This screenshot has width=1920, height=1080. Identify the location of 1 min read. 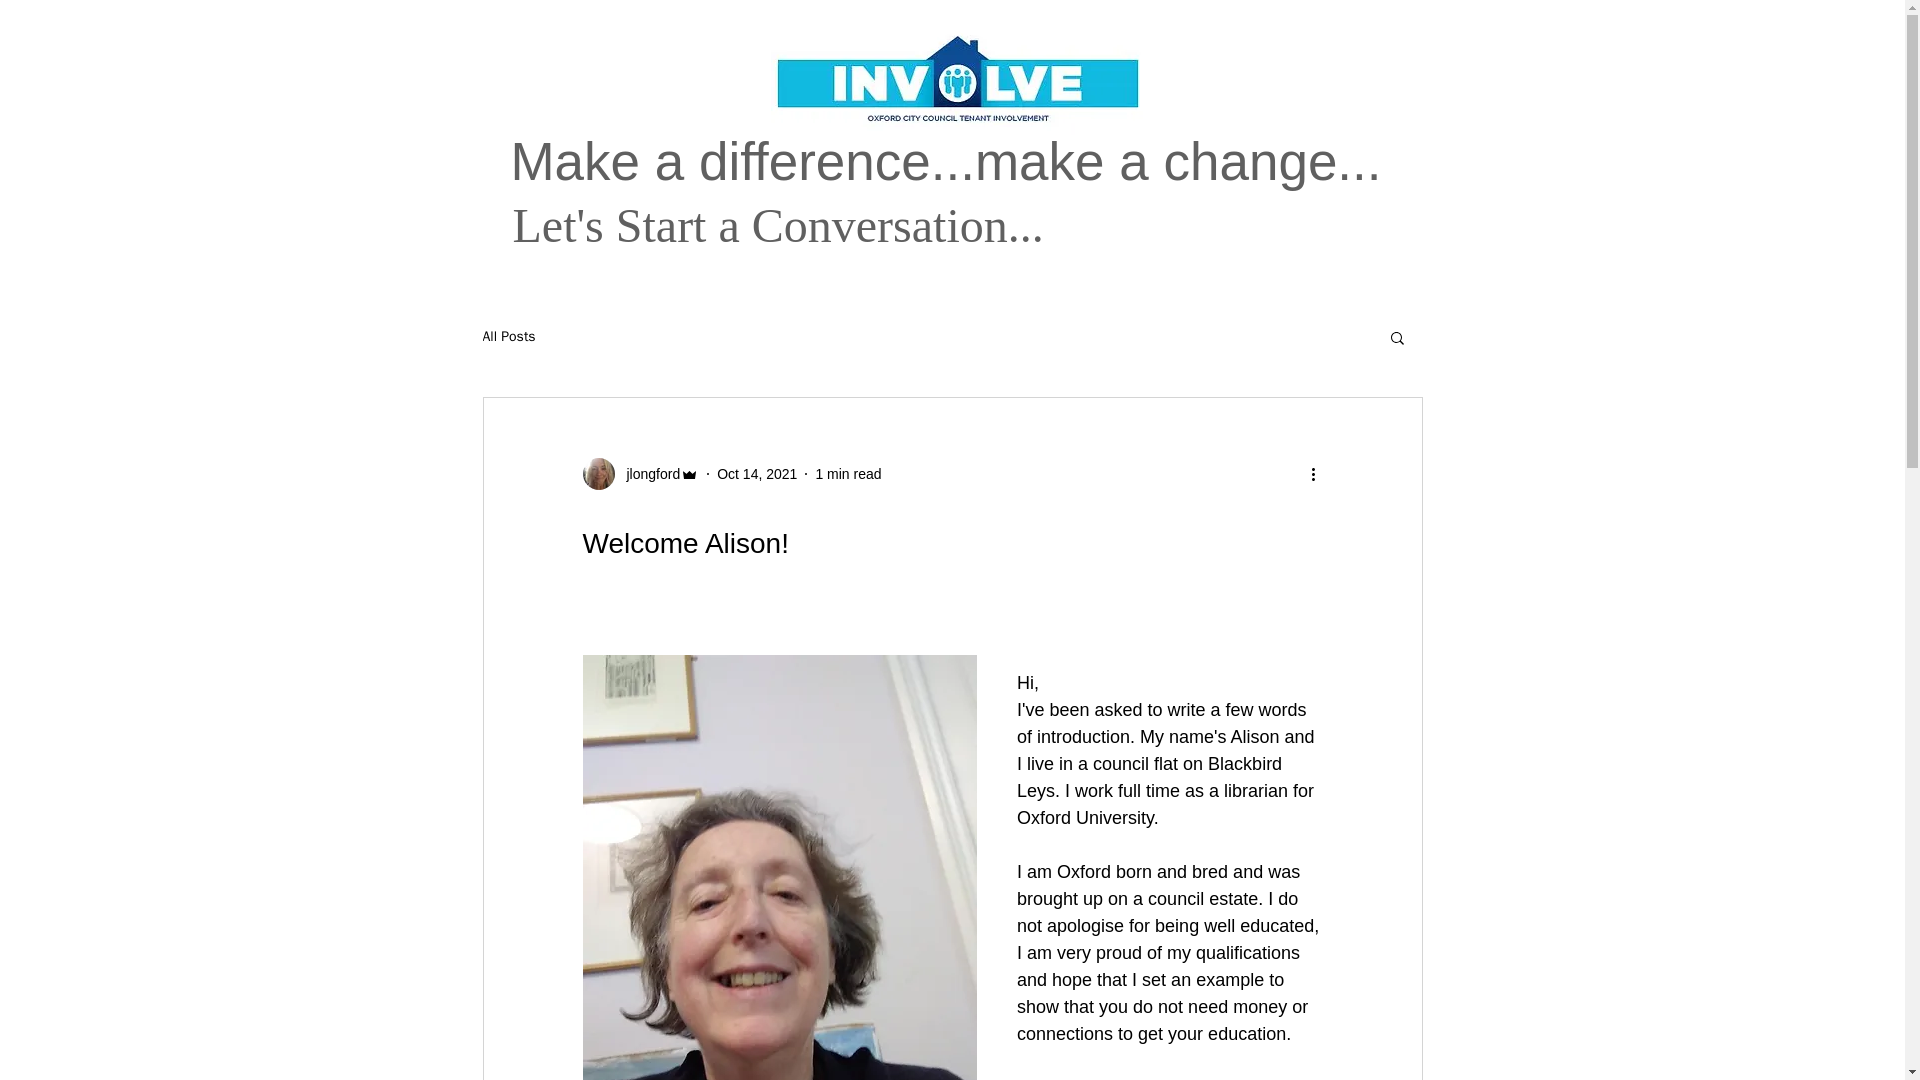
(848, 473).